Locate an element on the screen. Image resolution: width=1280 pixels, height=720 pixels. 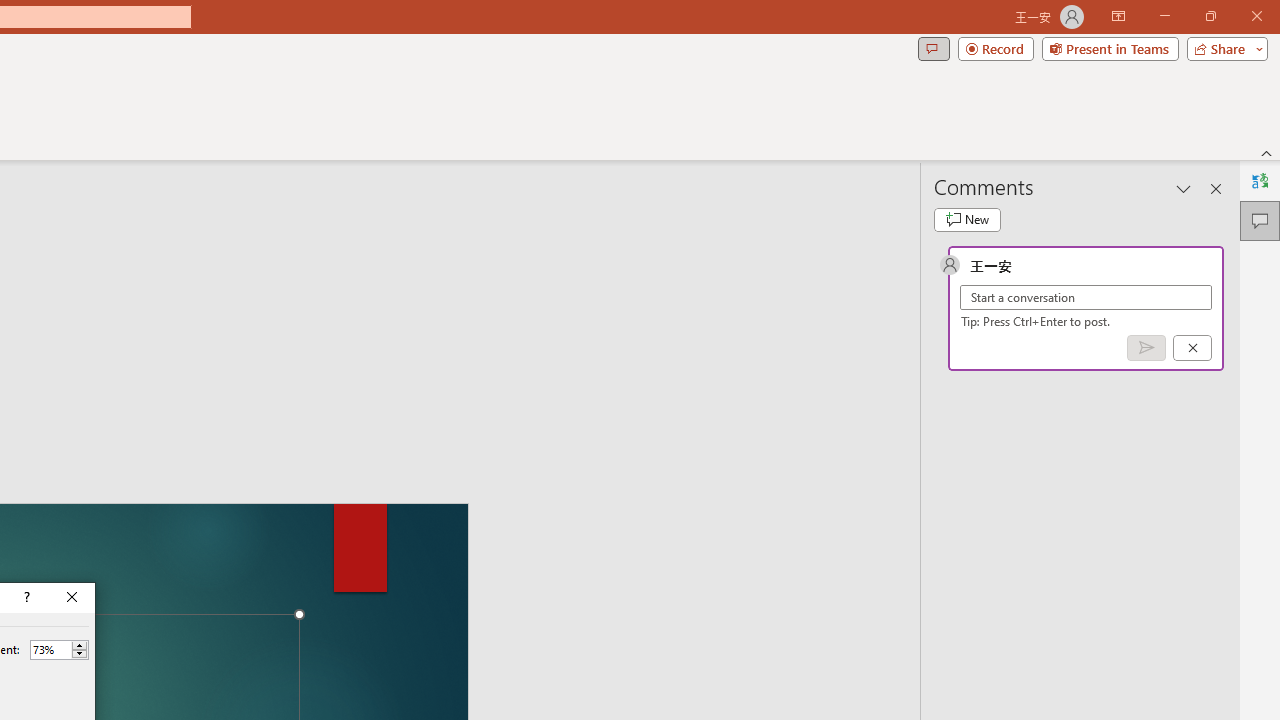
More is located at coordinates (79, 645).